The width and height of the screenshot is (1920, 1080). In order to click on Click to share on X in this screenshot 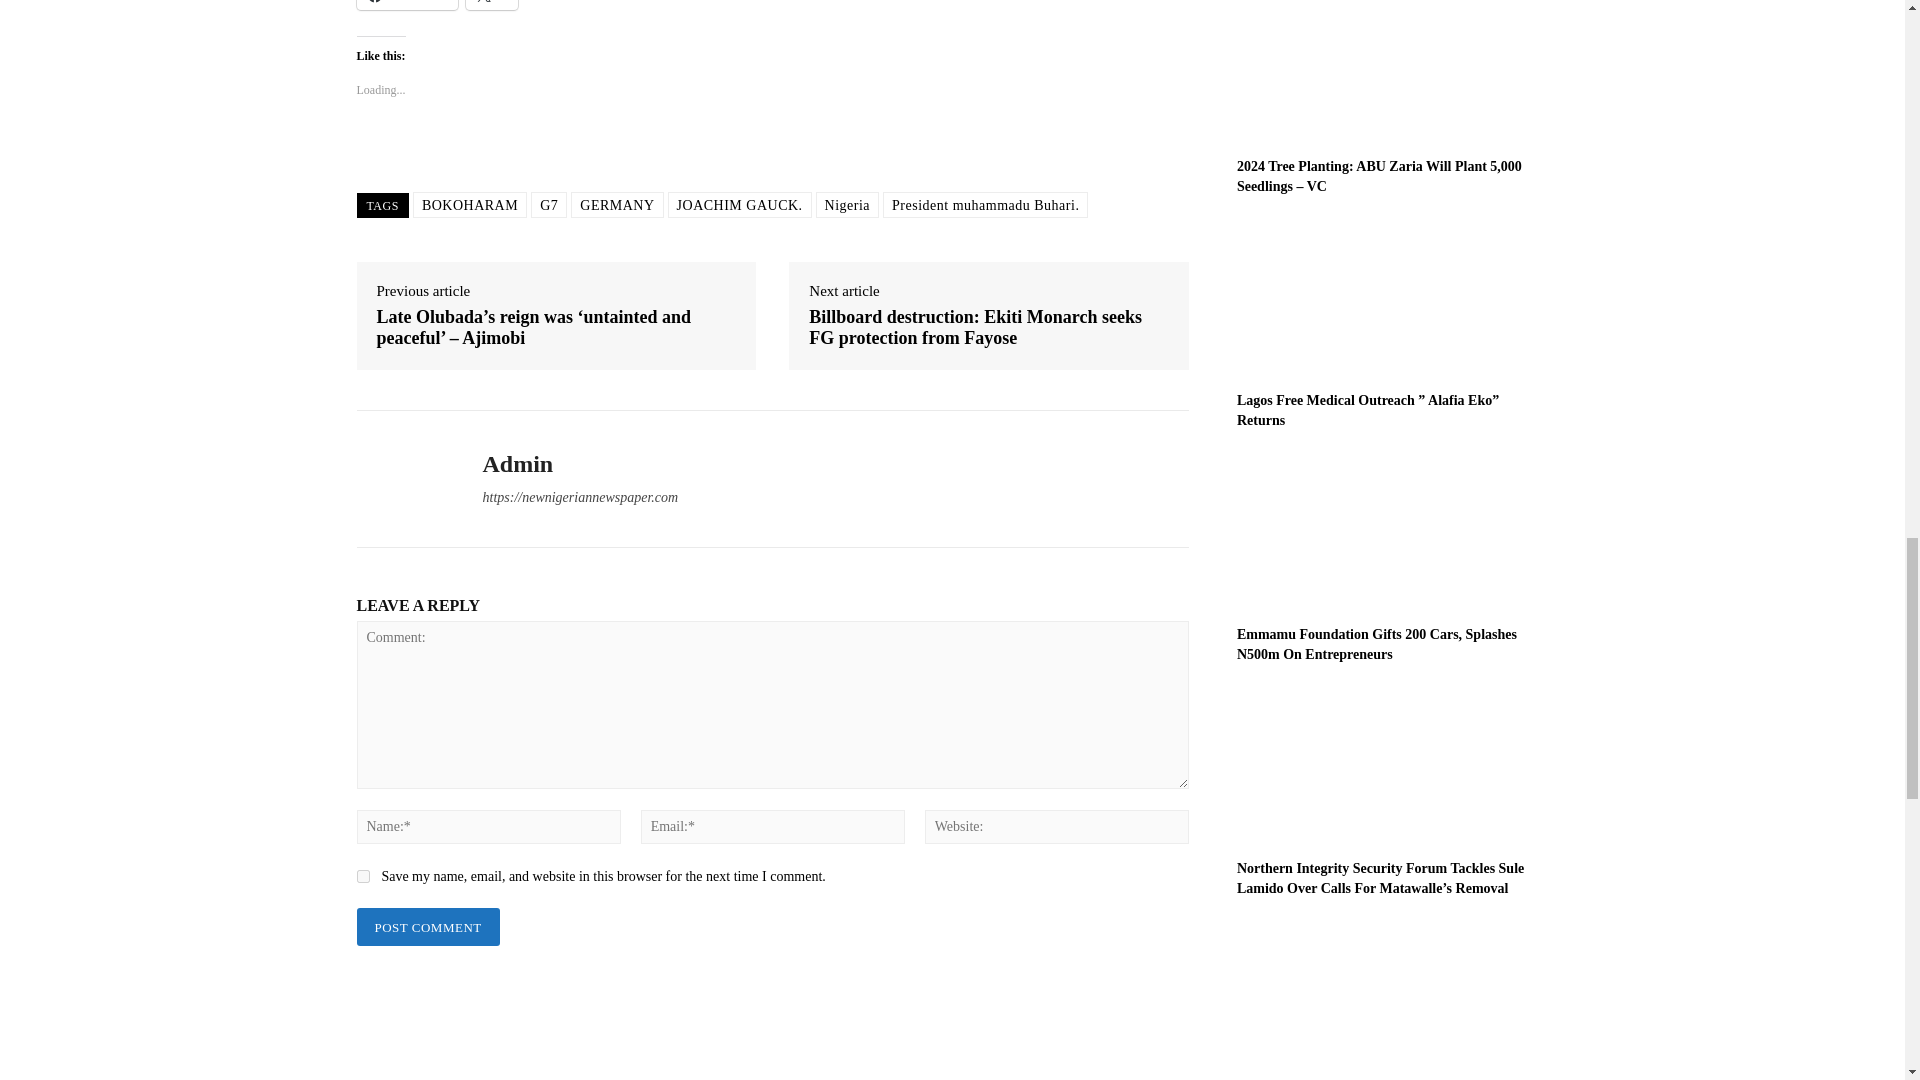, I will do `click(492, 4)`.